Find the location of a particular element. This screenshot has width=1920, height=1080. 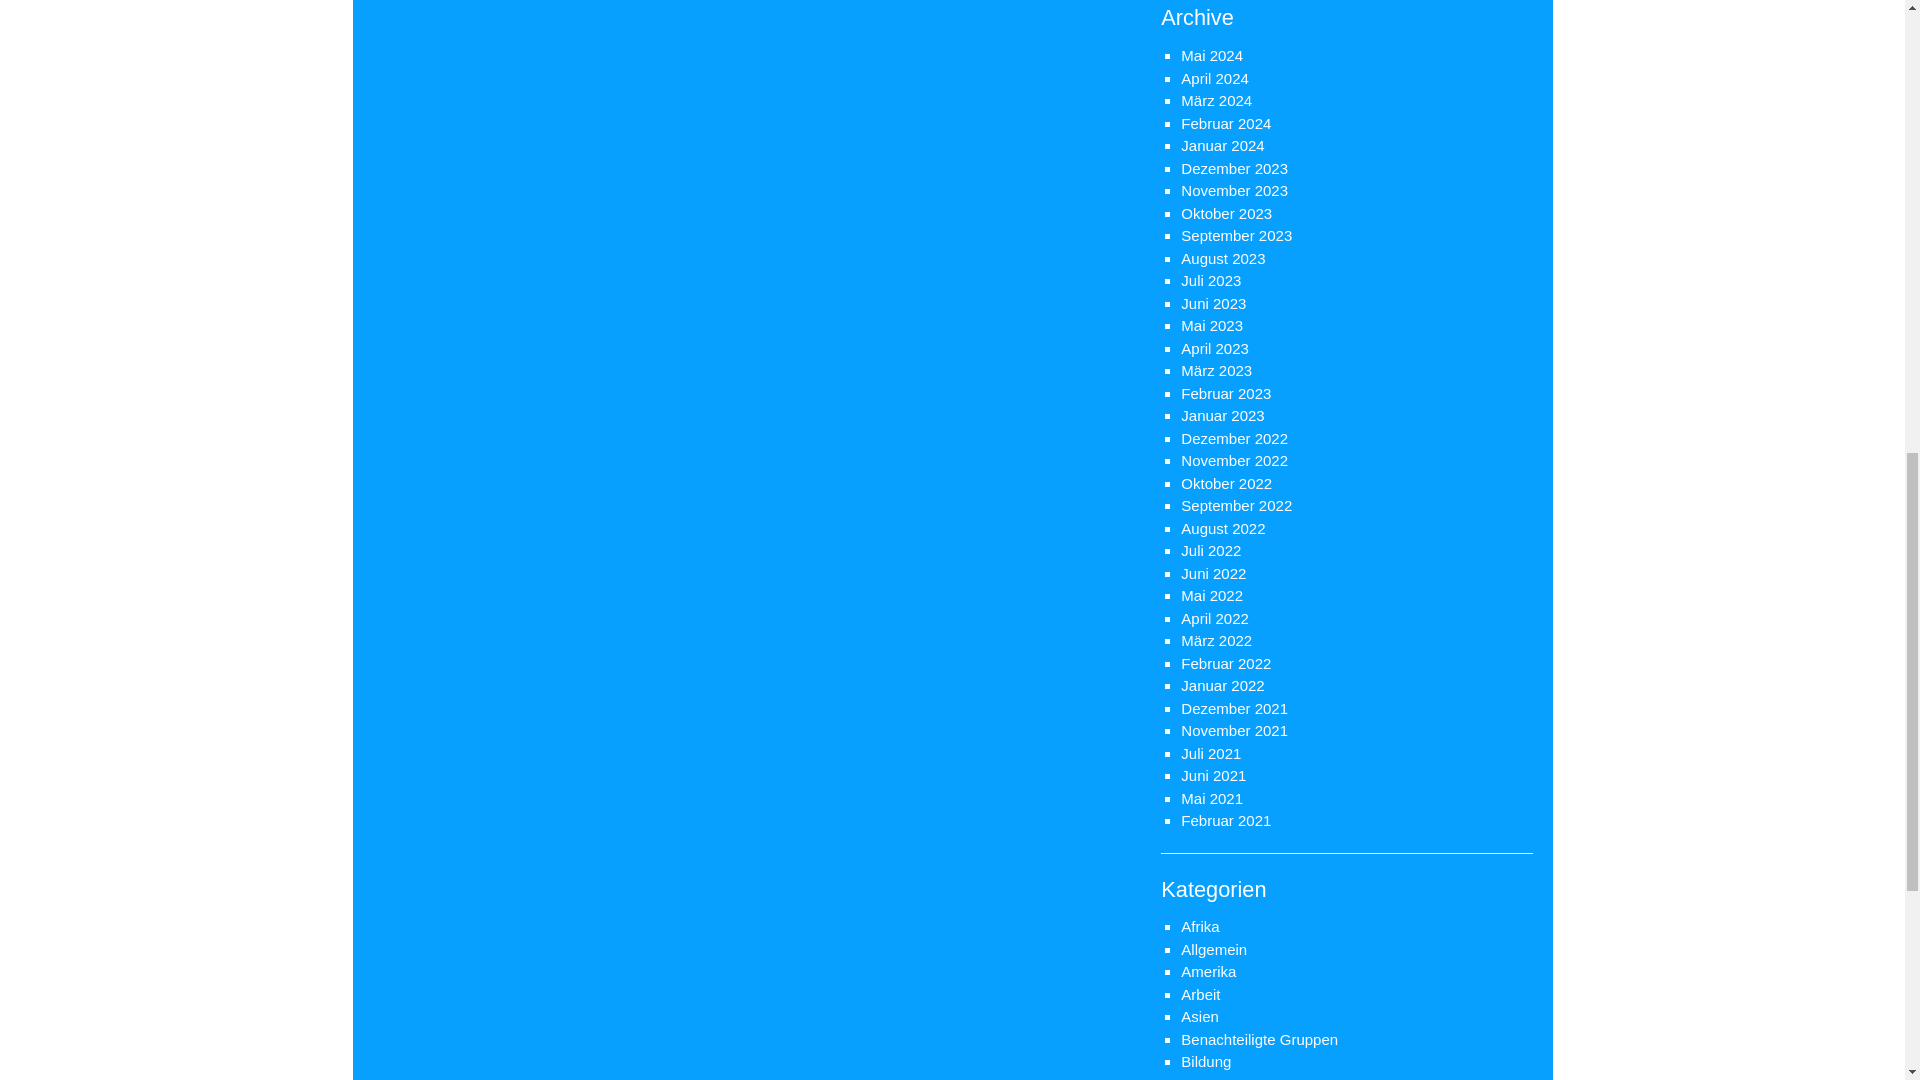

Oktober 2023 is located at coordinates (1226, 212).